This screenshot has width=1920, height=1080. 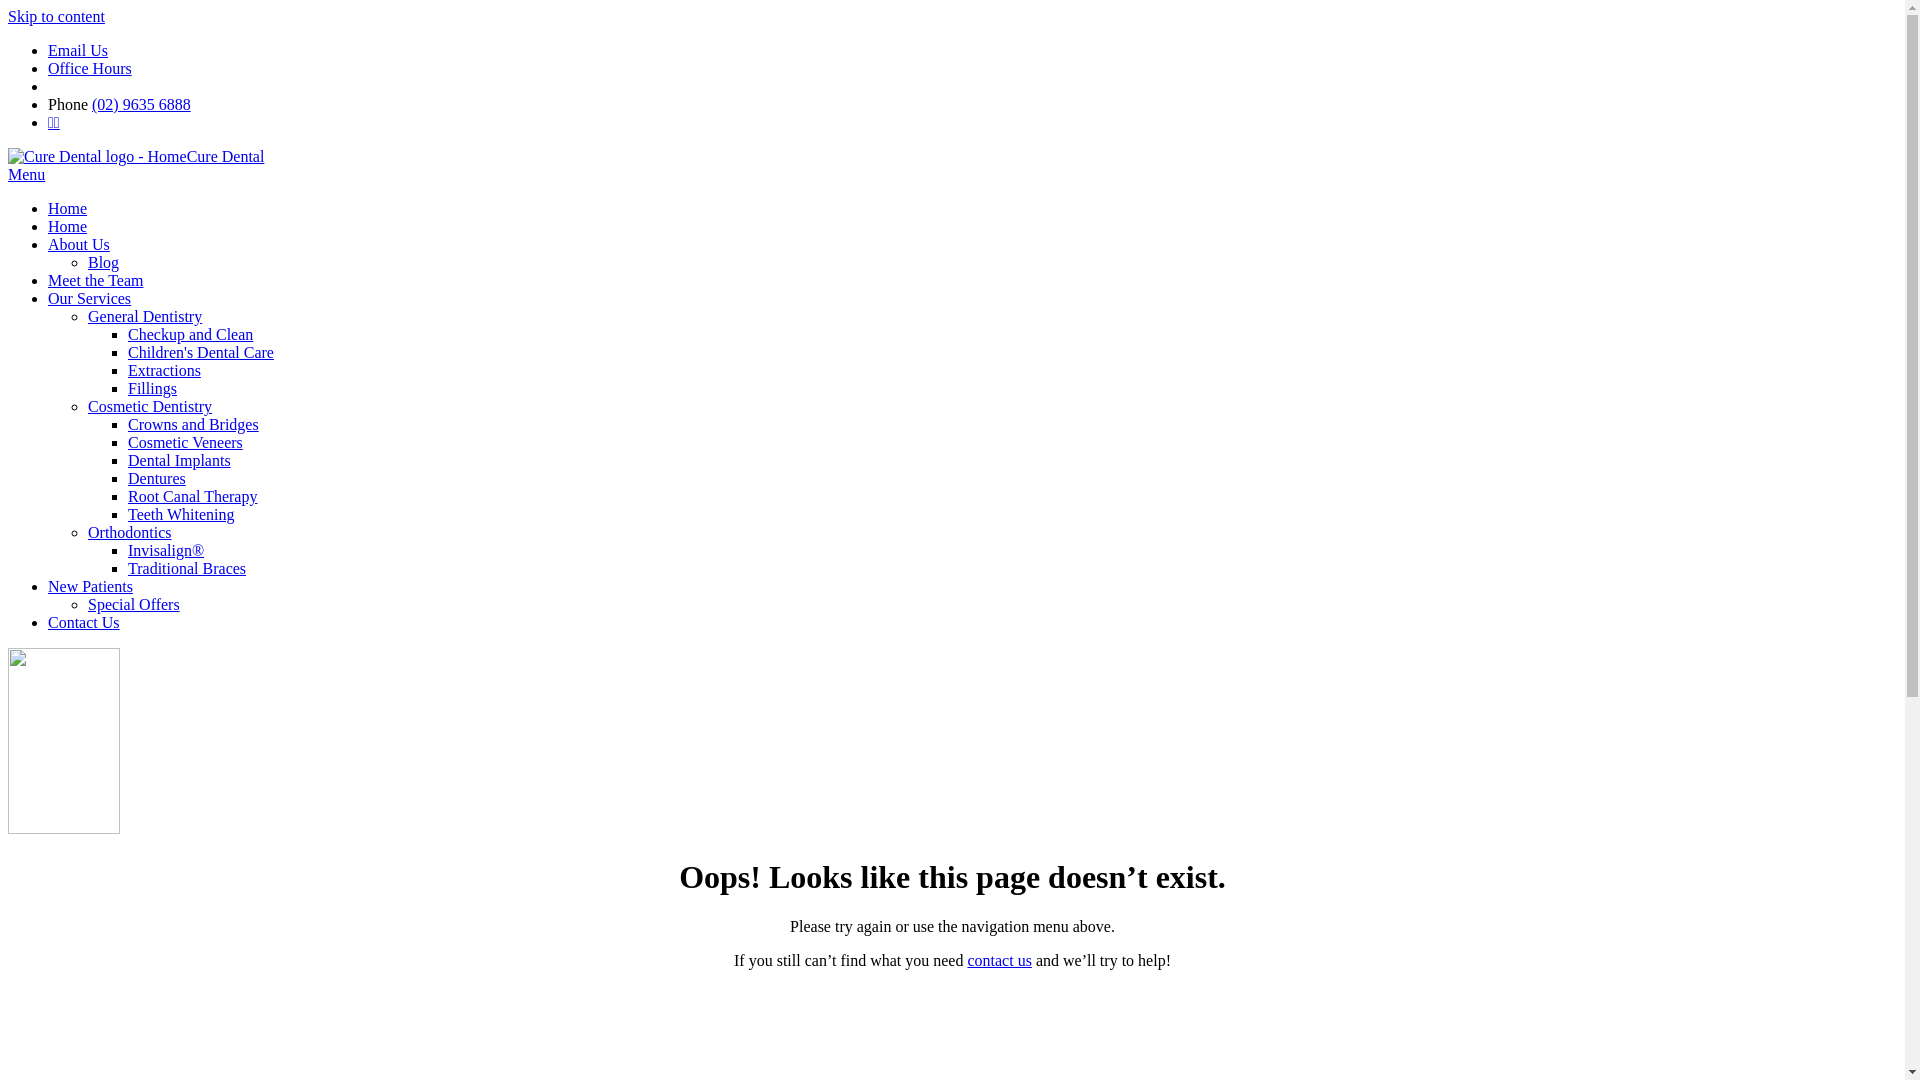 I want to click on Root Canal Therapy, so click(x=192, y=496).